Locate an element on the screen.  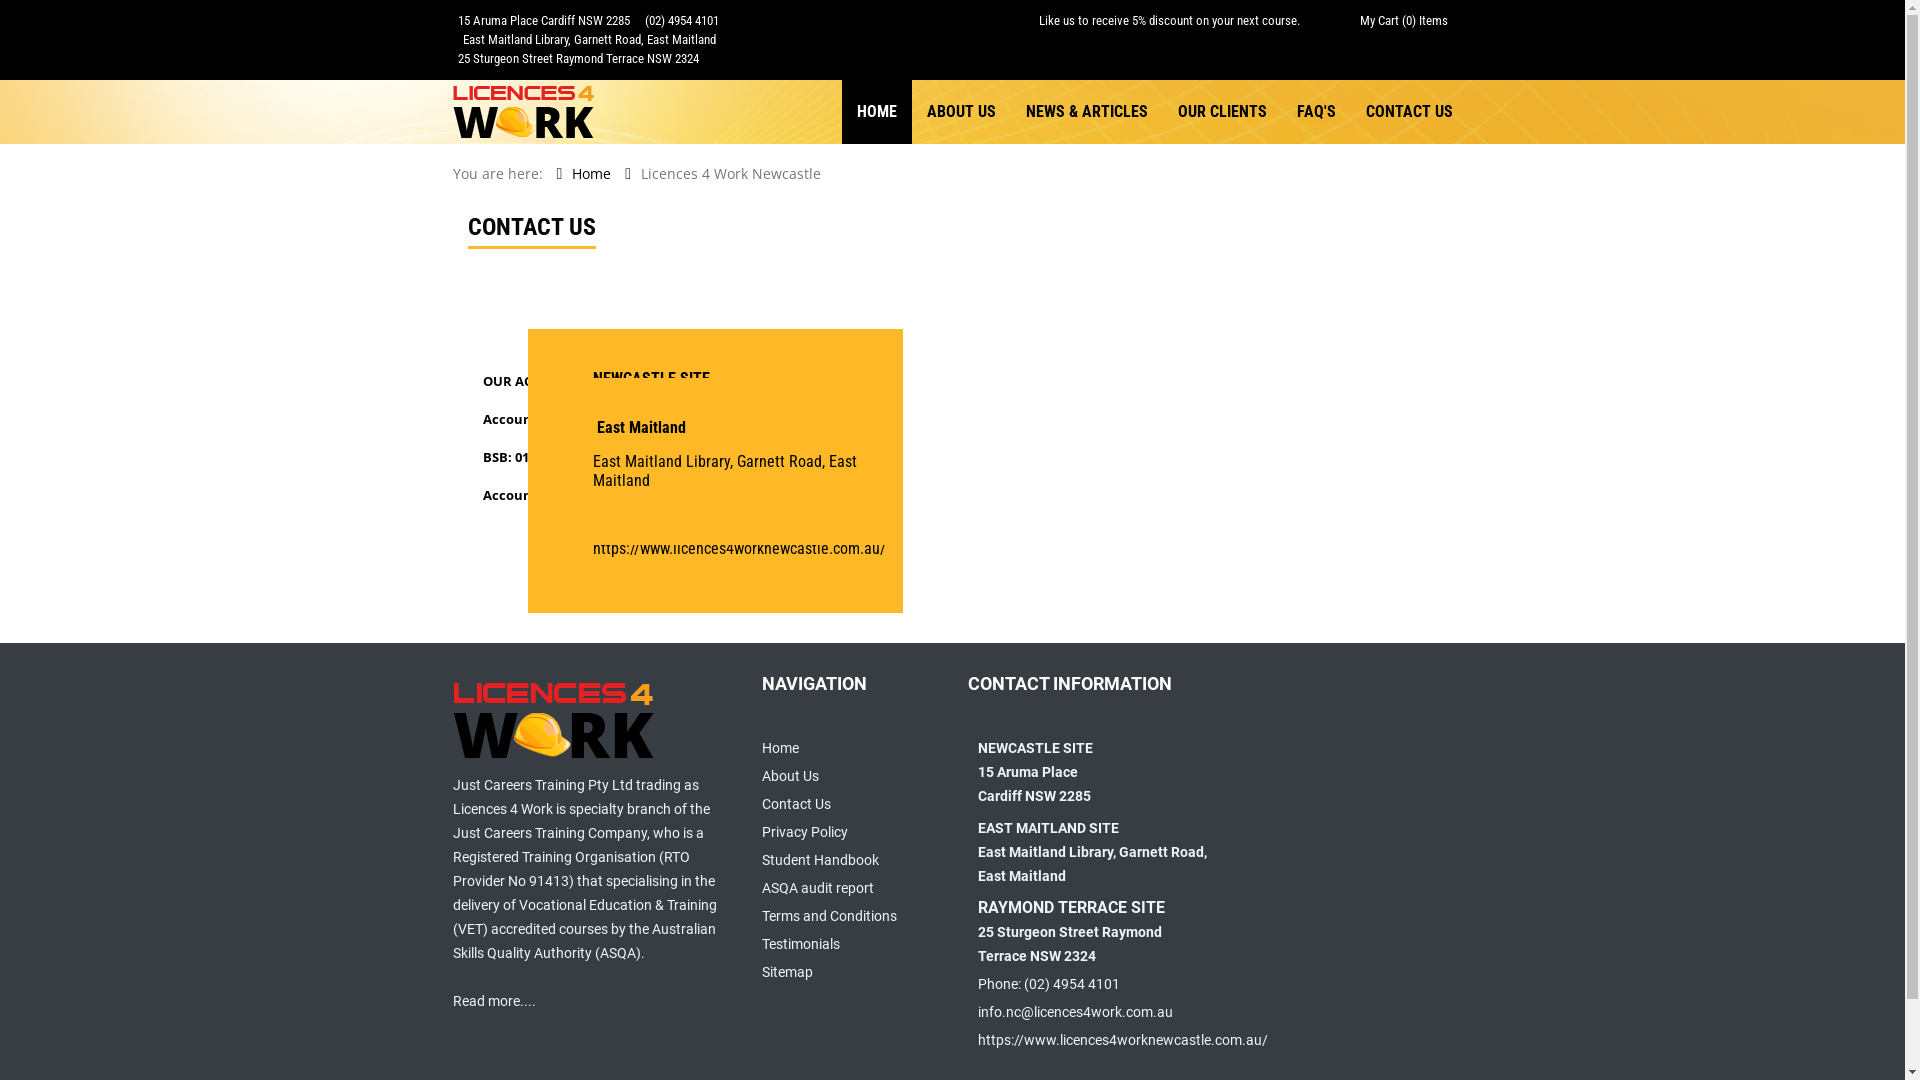
(02) 4954 4101 is located at coordinates (680, 20).